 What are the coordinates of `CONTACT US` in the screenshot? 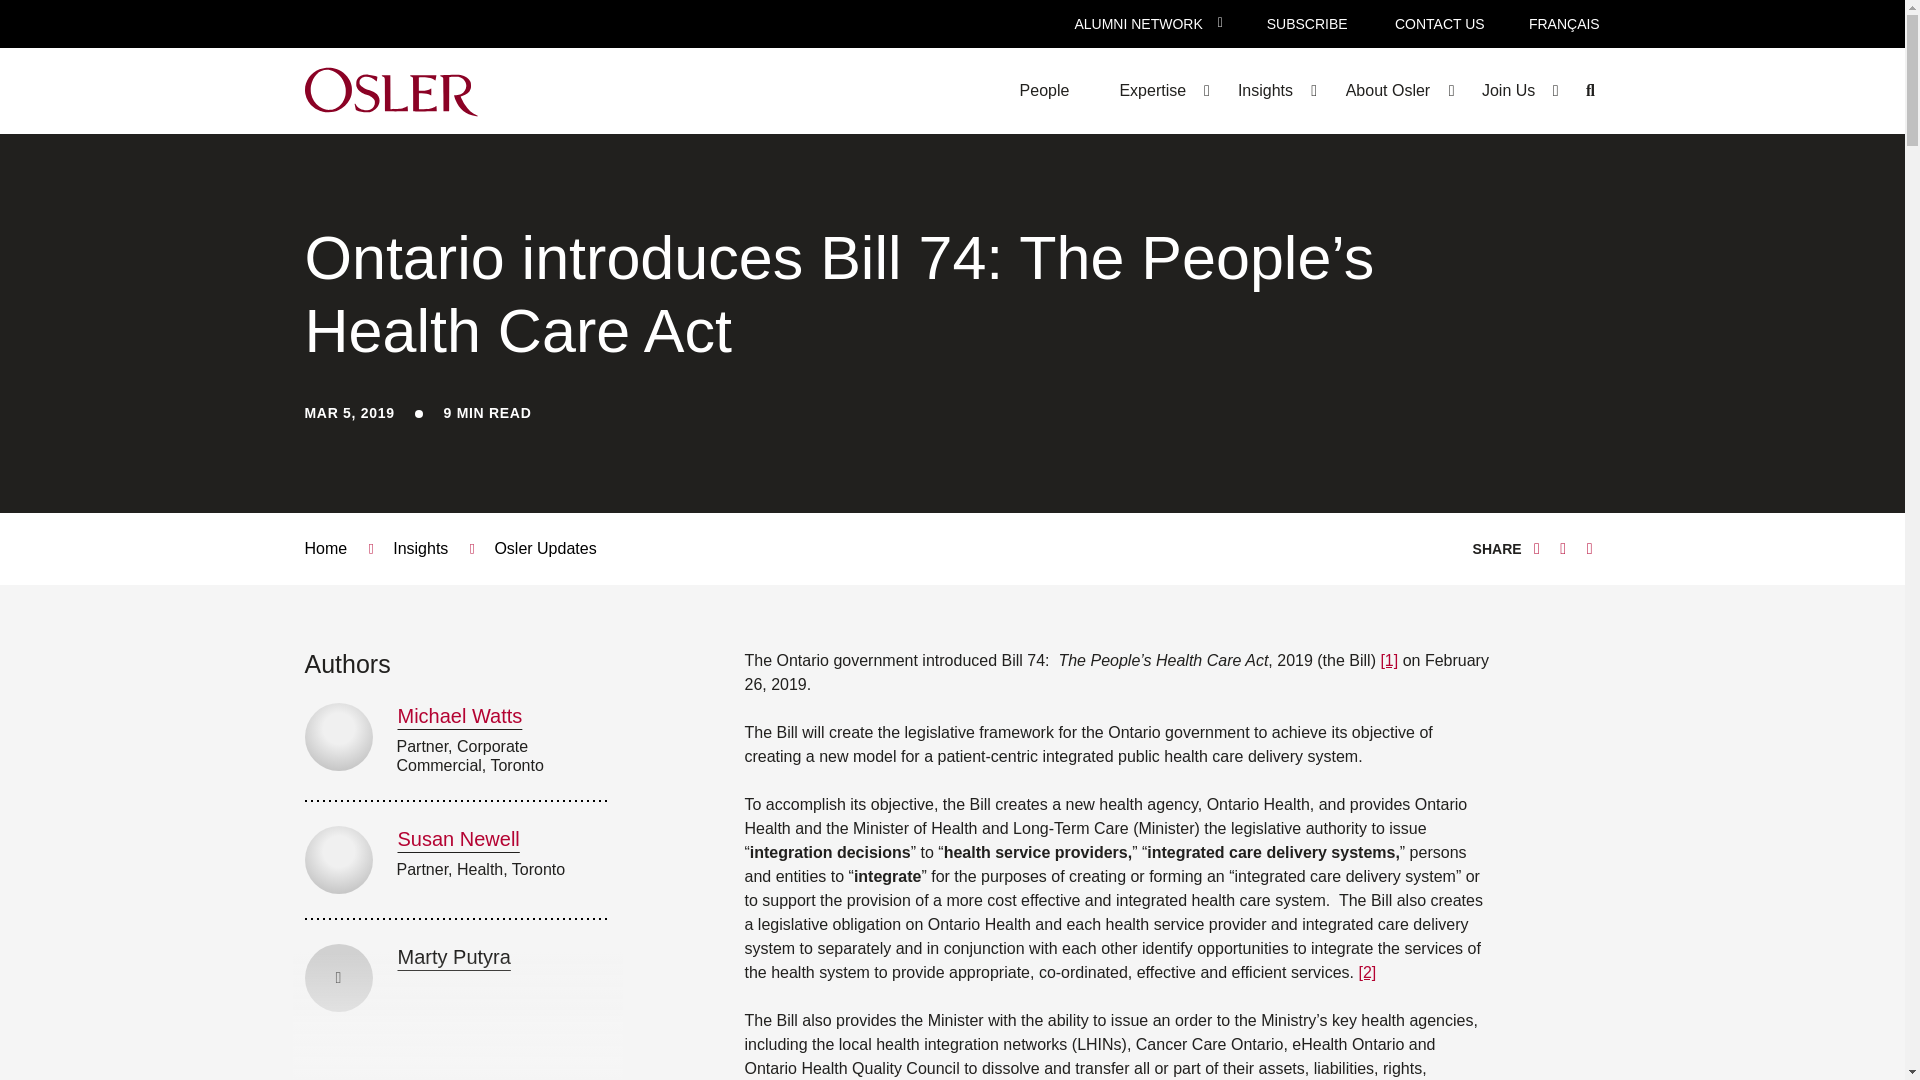 It's located at (1439, 24).